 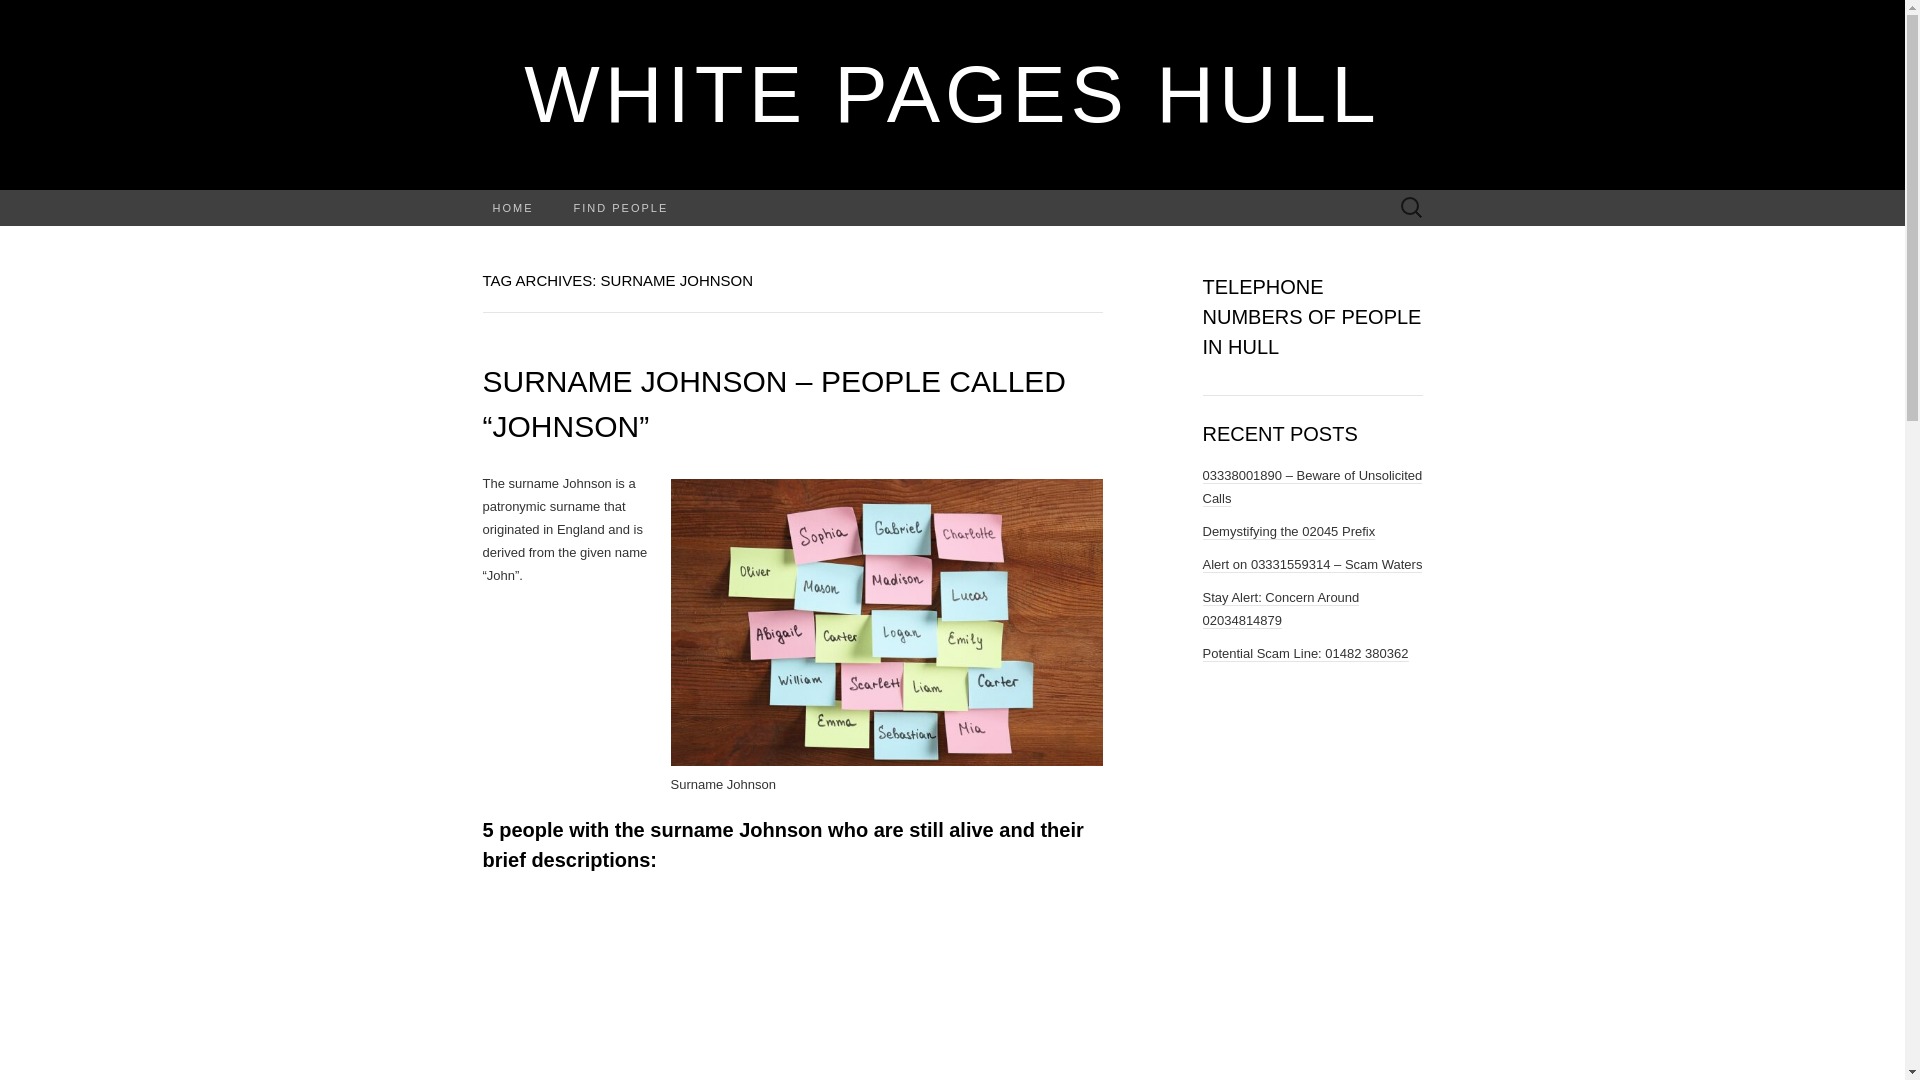 I want to click on White Pages Hull, so click(x=952, y=94).